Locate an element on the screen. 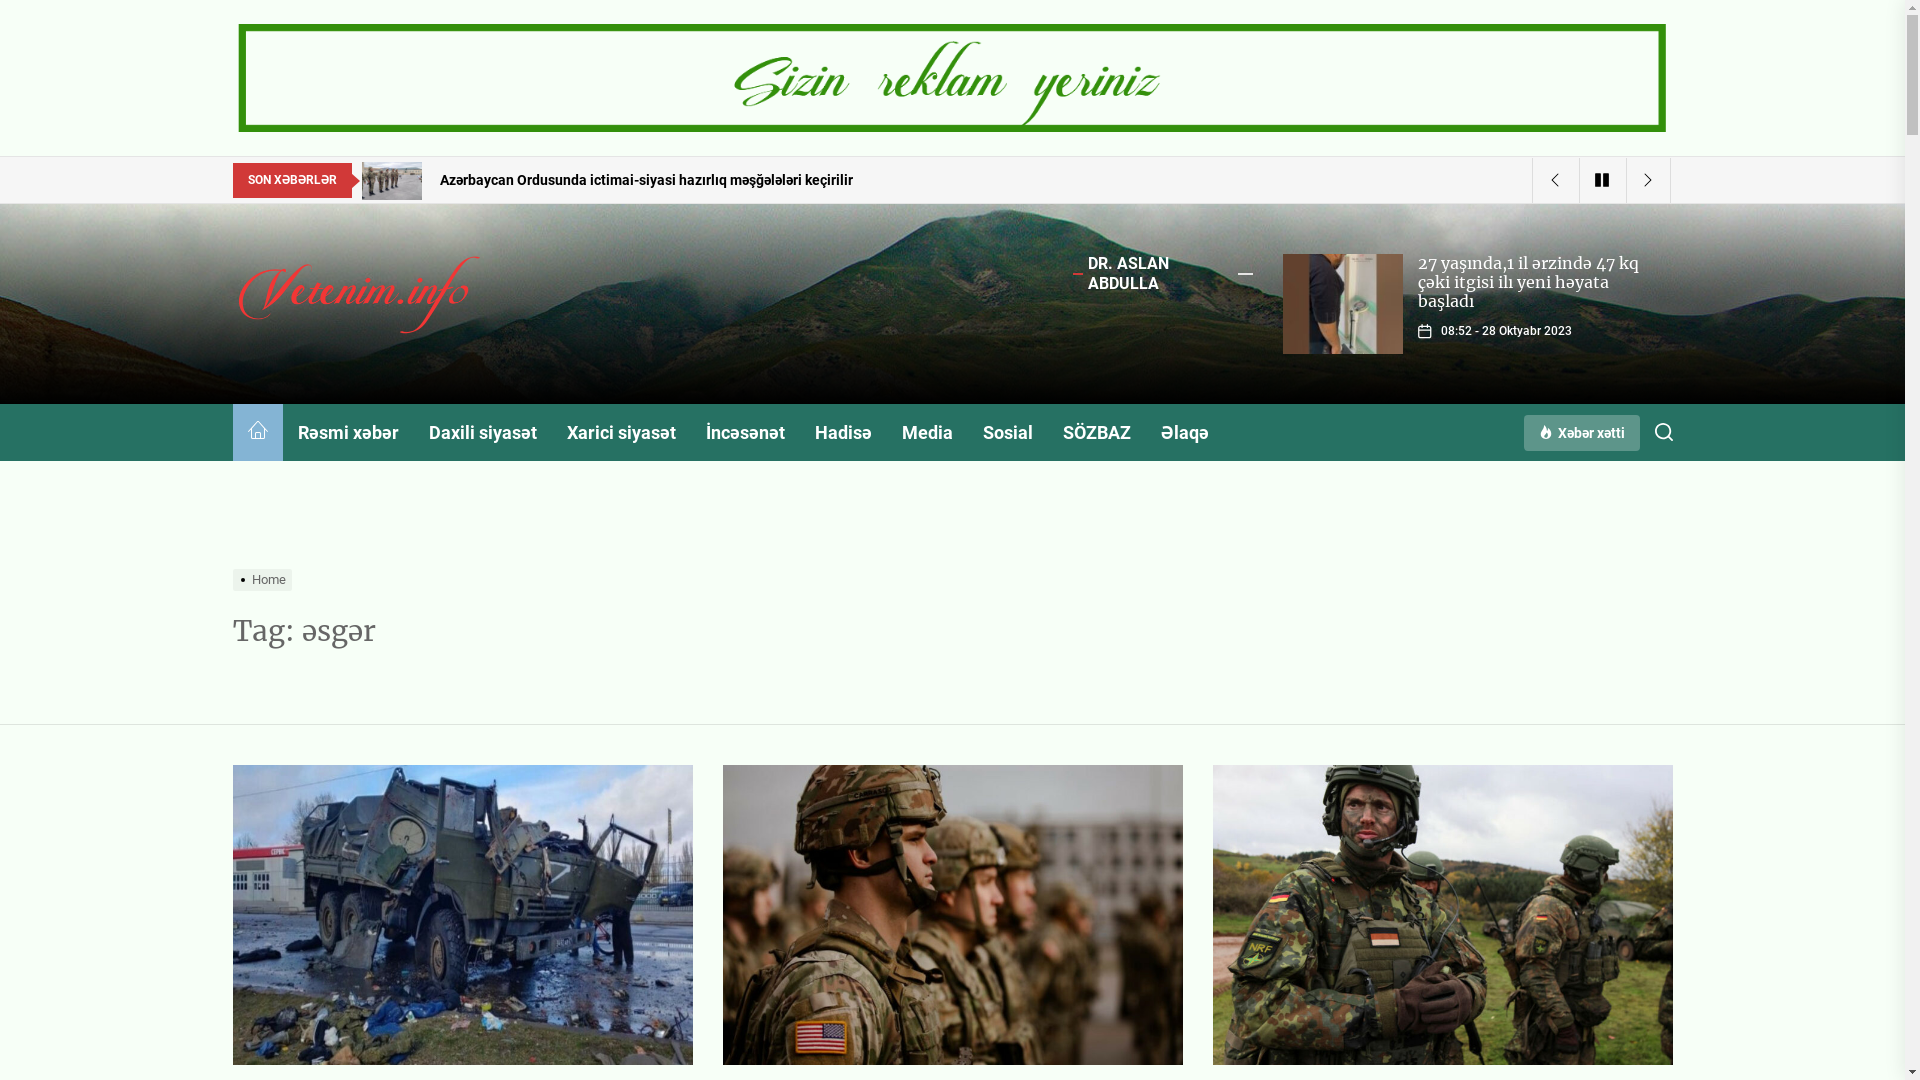 The image size is (1920, 1080). Home is located at coordinates (257, 432).